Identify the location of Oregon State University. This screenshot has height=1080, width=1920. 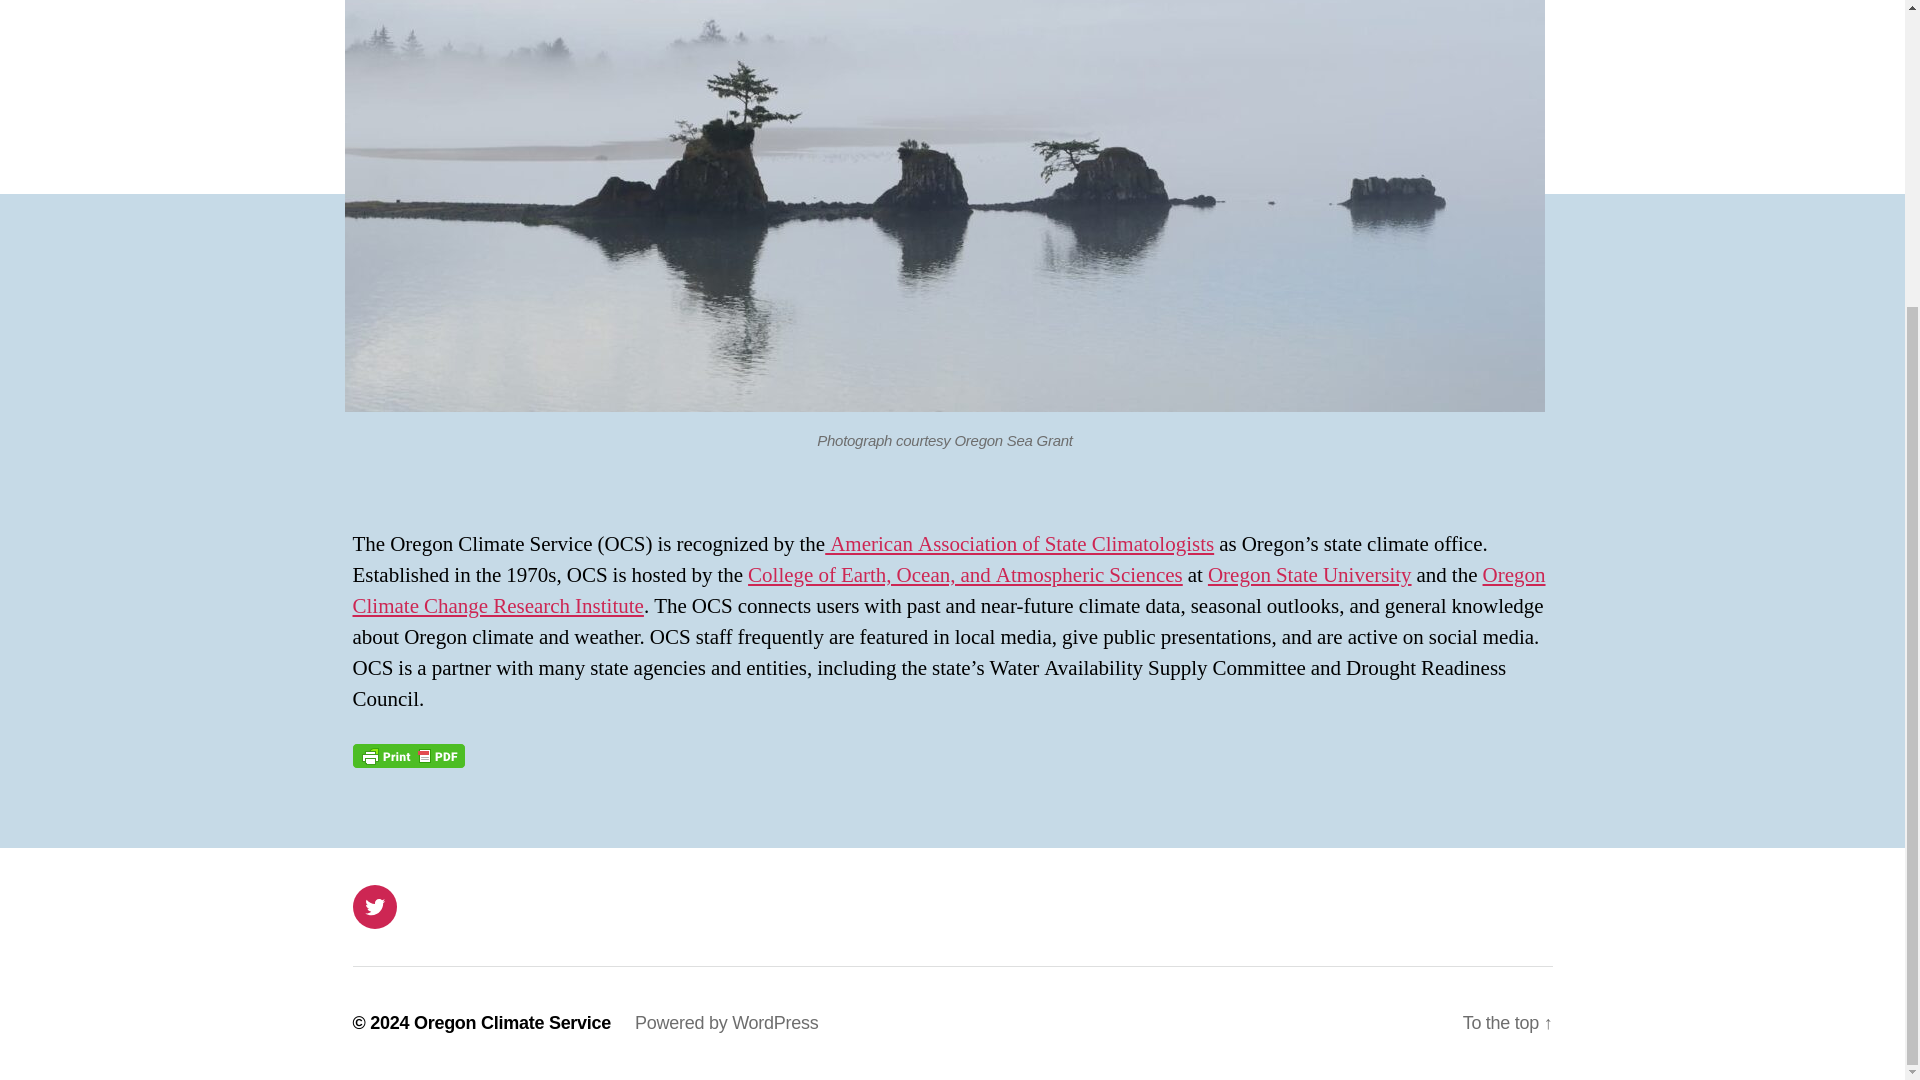
(1309, 574).